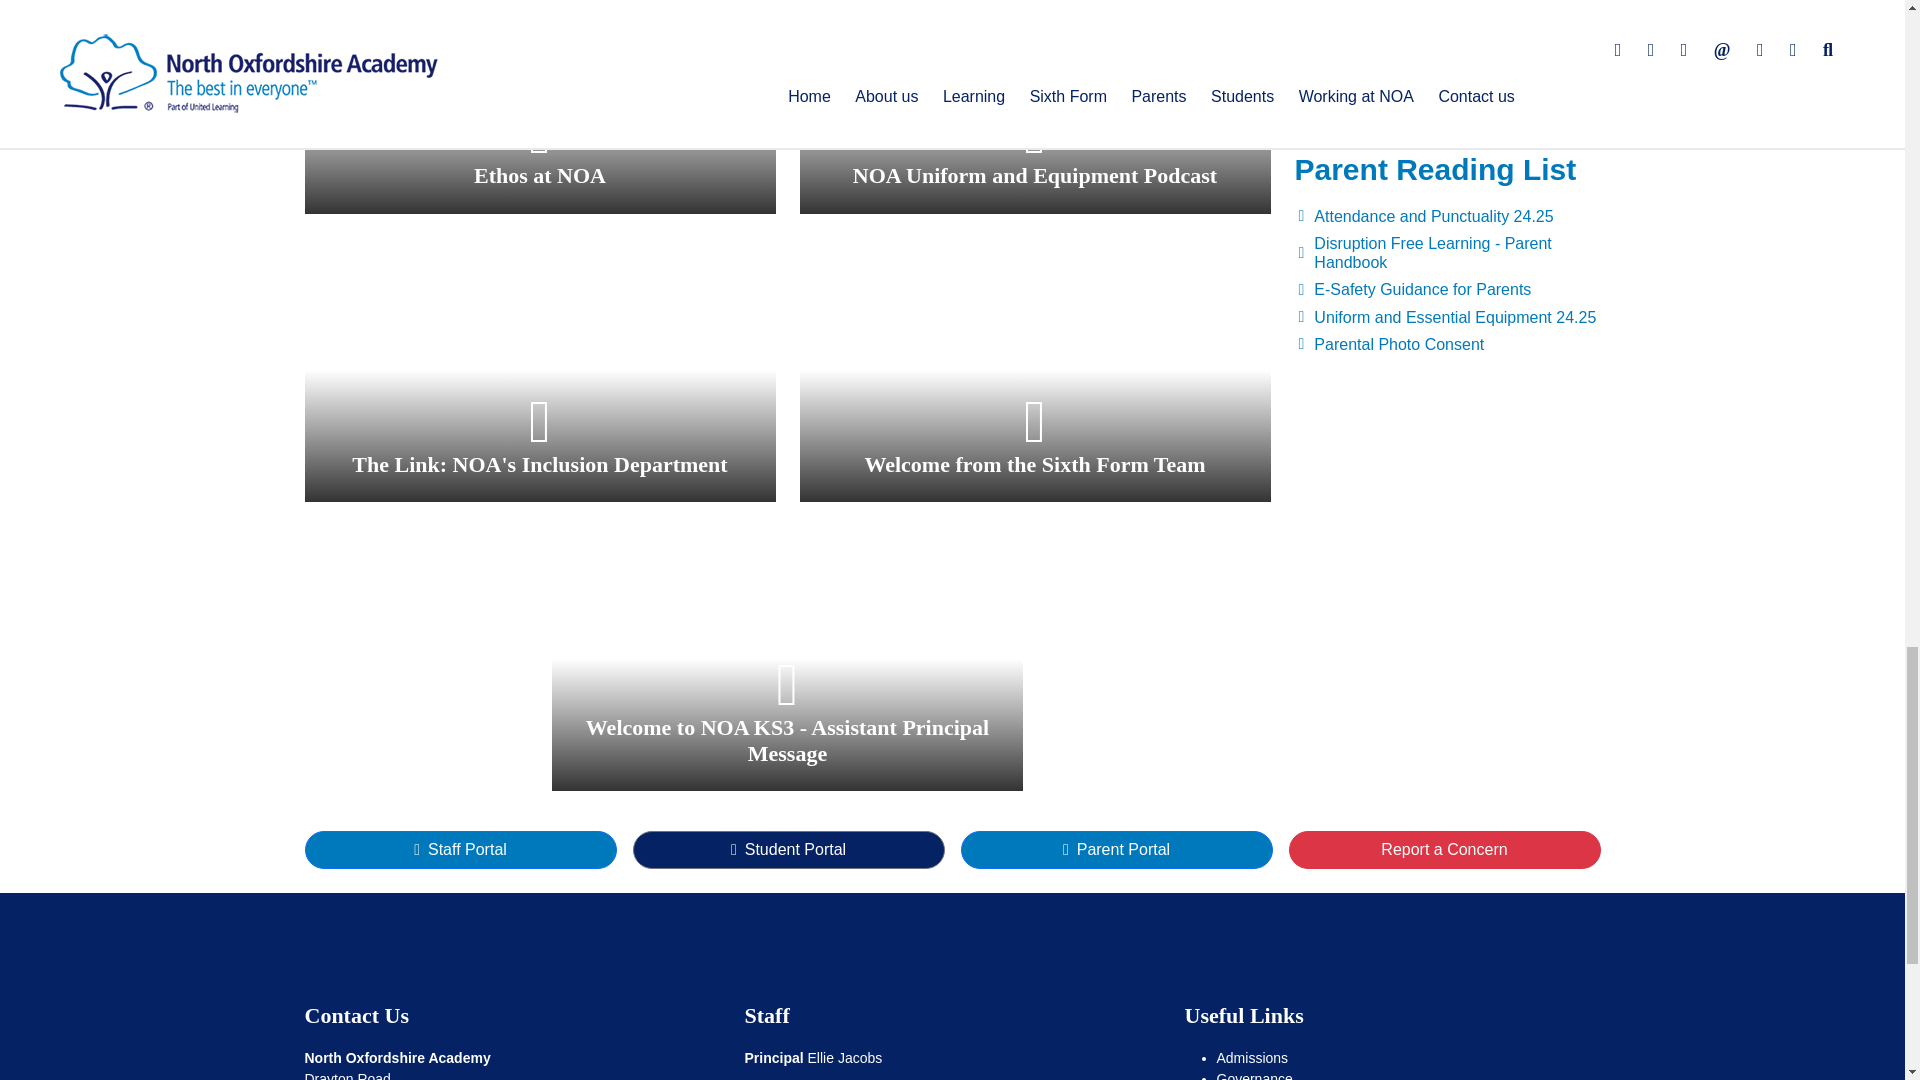 The width and height of the screenshot is (1920, 1080). What do you see at coordinates (1446, 4) in the screenshot?
I see `Taking, Storing and using images of children 24.25` at bounding box center [1446, 4].